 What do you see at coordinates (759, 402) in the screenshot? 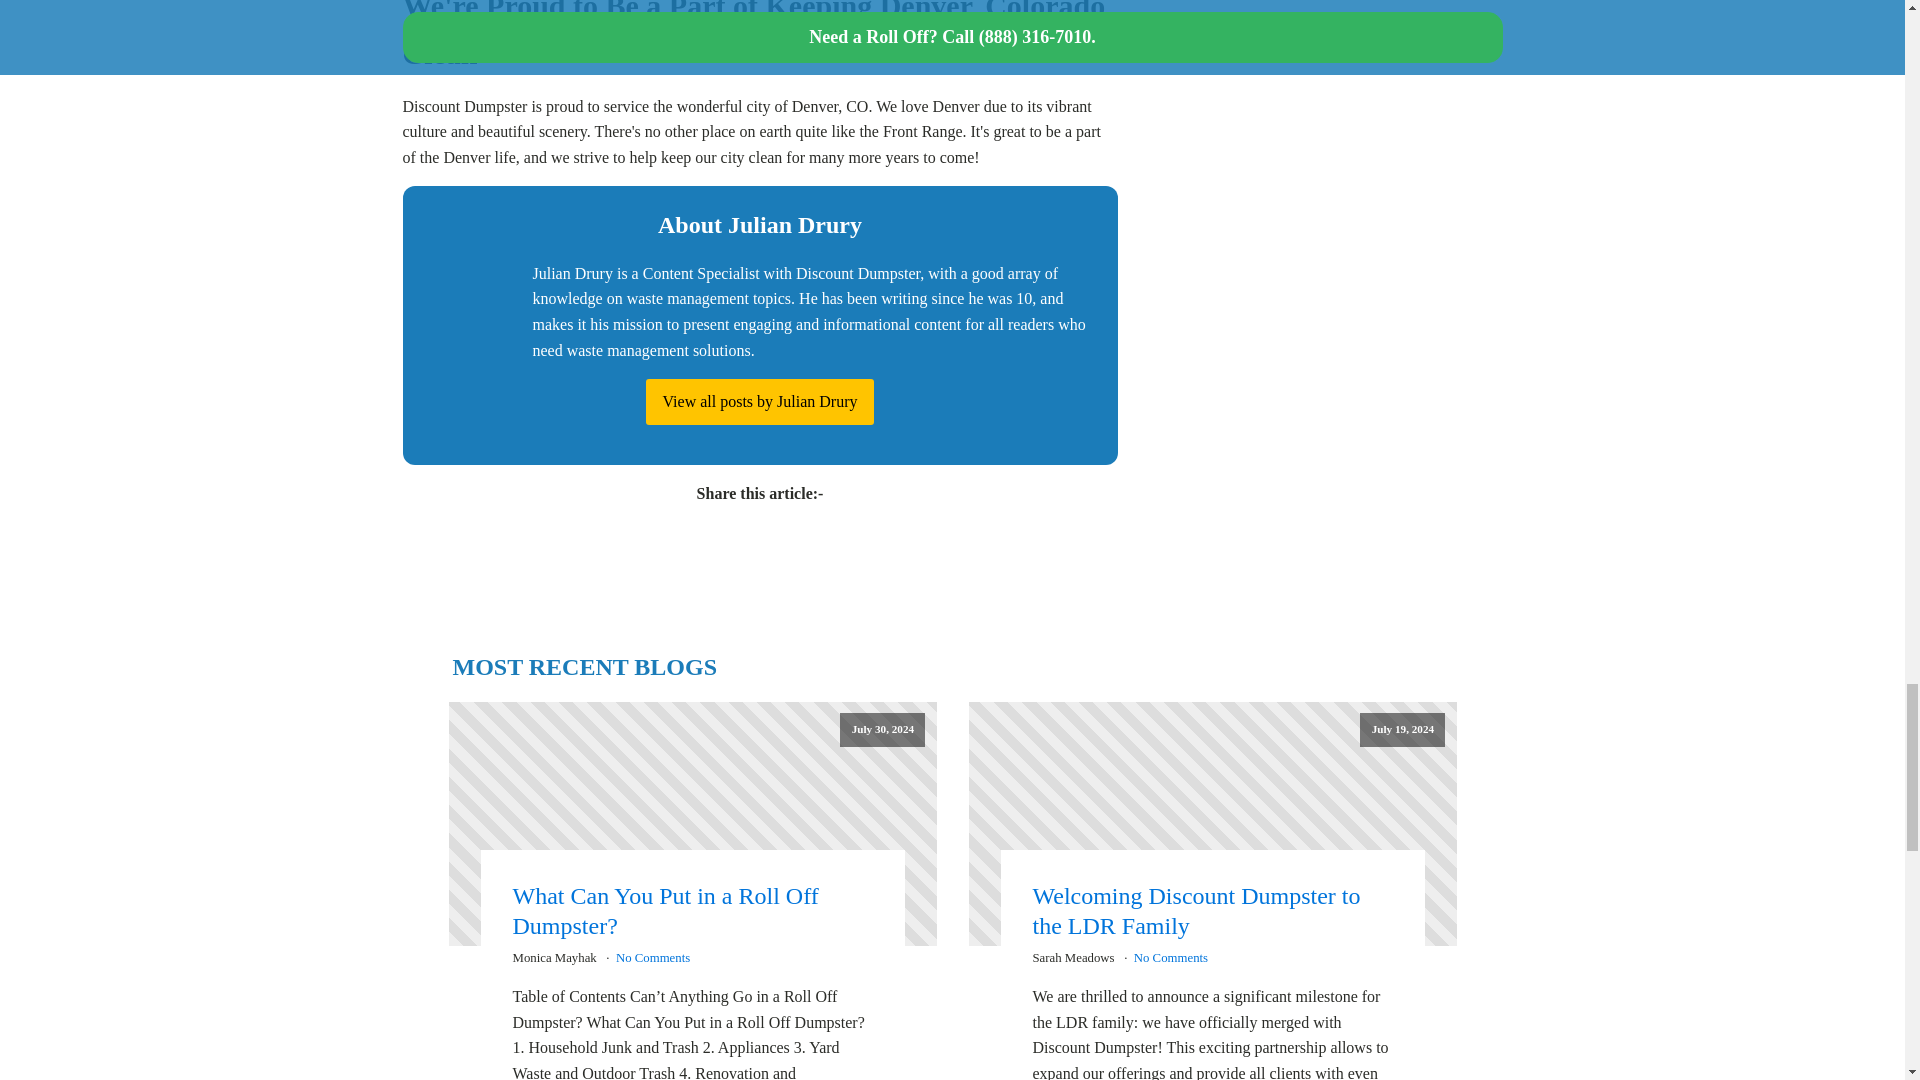
I see `View all posts by Julian Drury` at bounding box center [759, 402].